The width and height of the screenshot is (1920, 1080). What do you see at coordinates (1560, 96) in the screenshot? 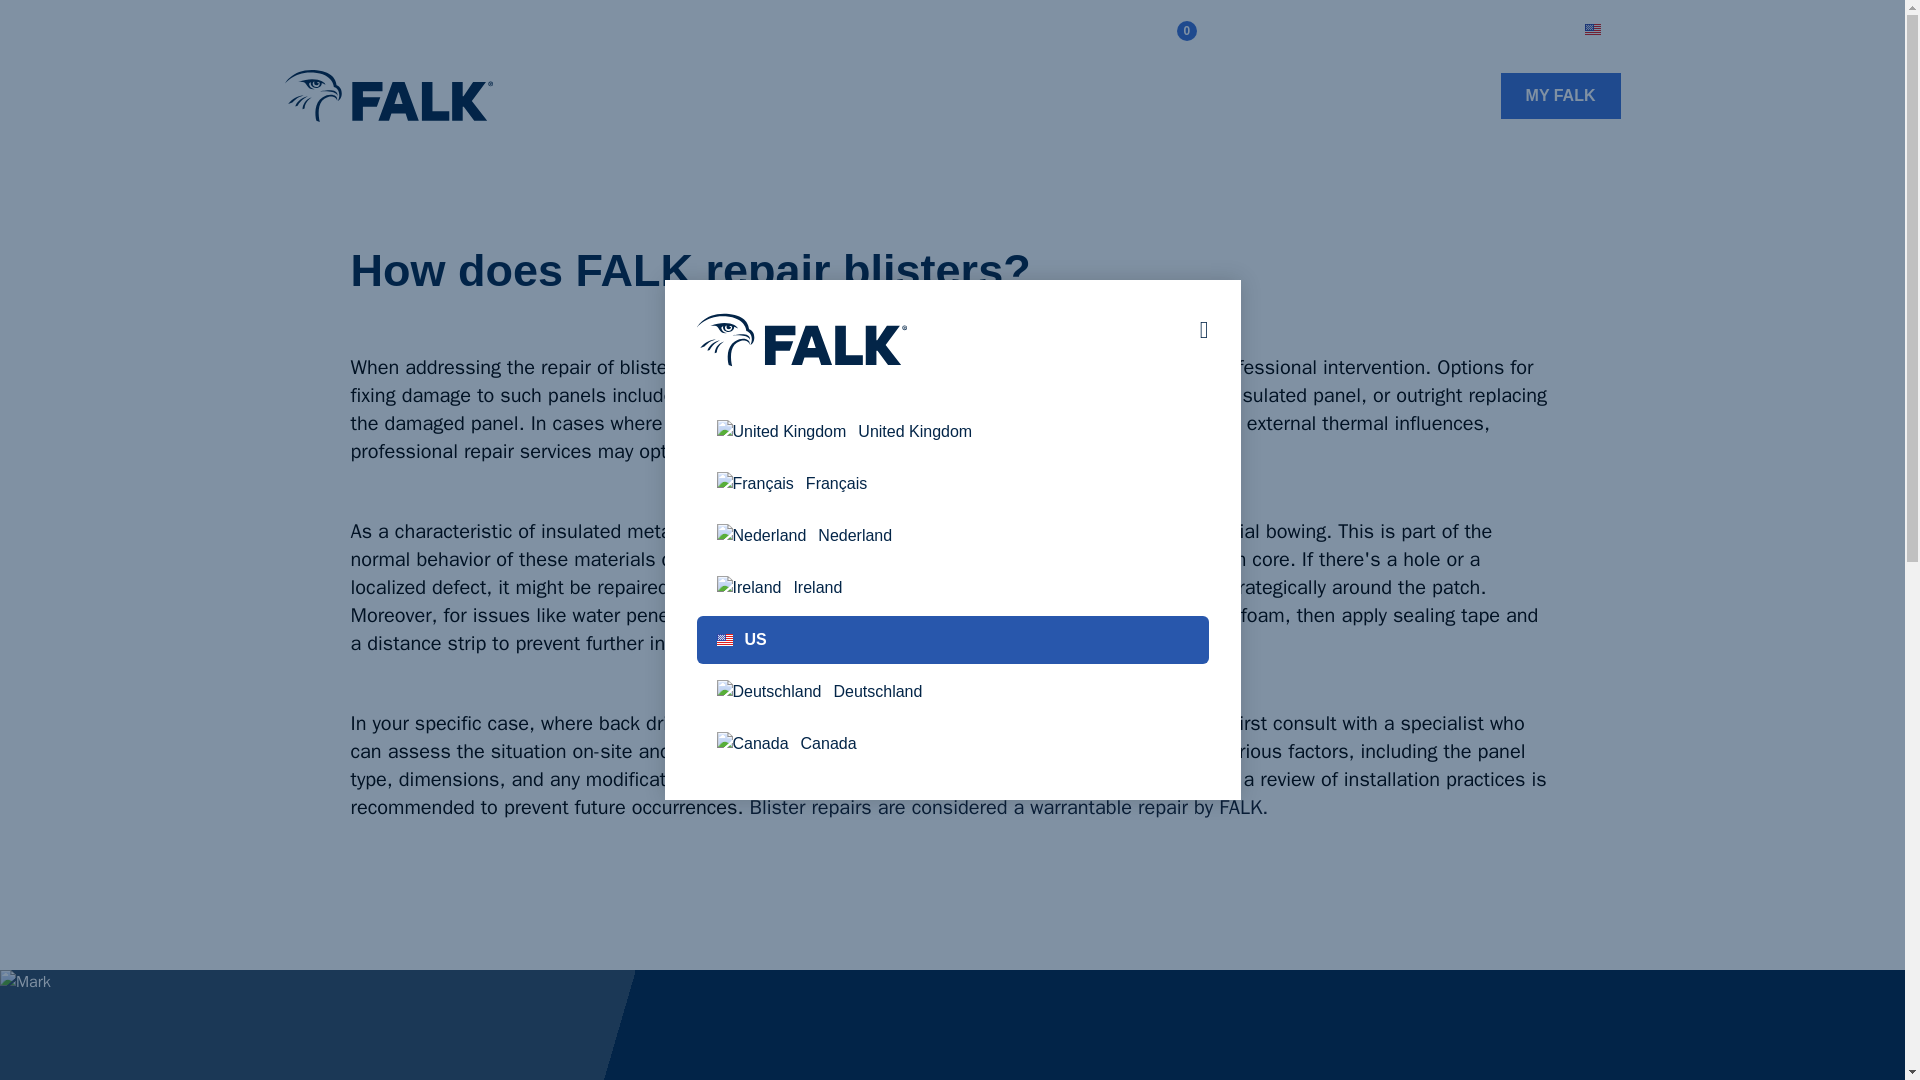
I see `MY FALK` at bounding box center [1560, 96].